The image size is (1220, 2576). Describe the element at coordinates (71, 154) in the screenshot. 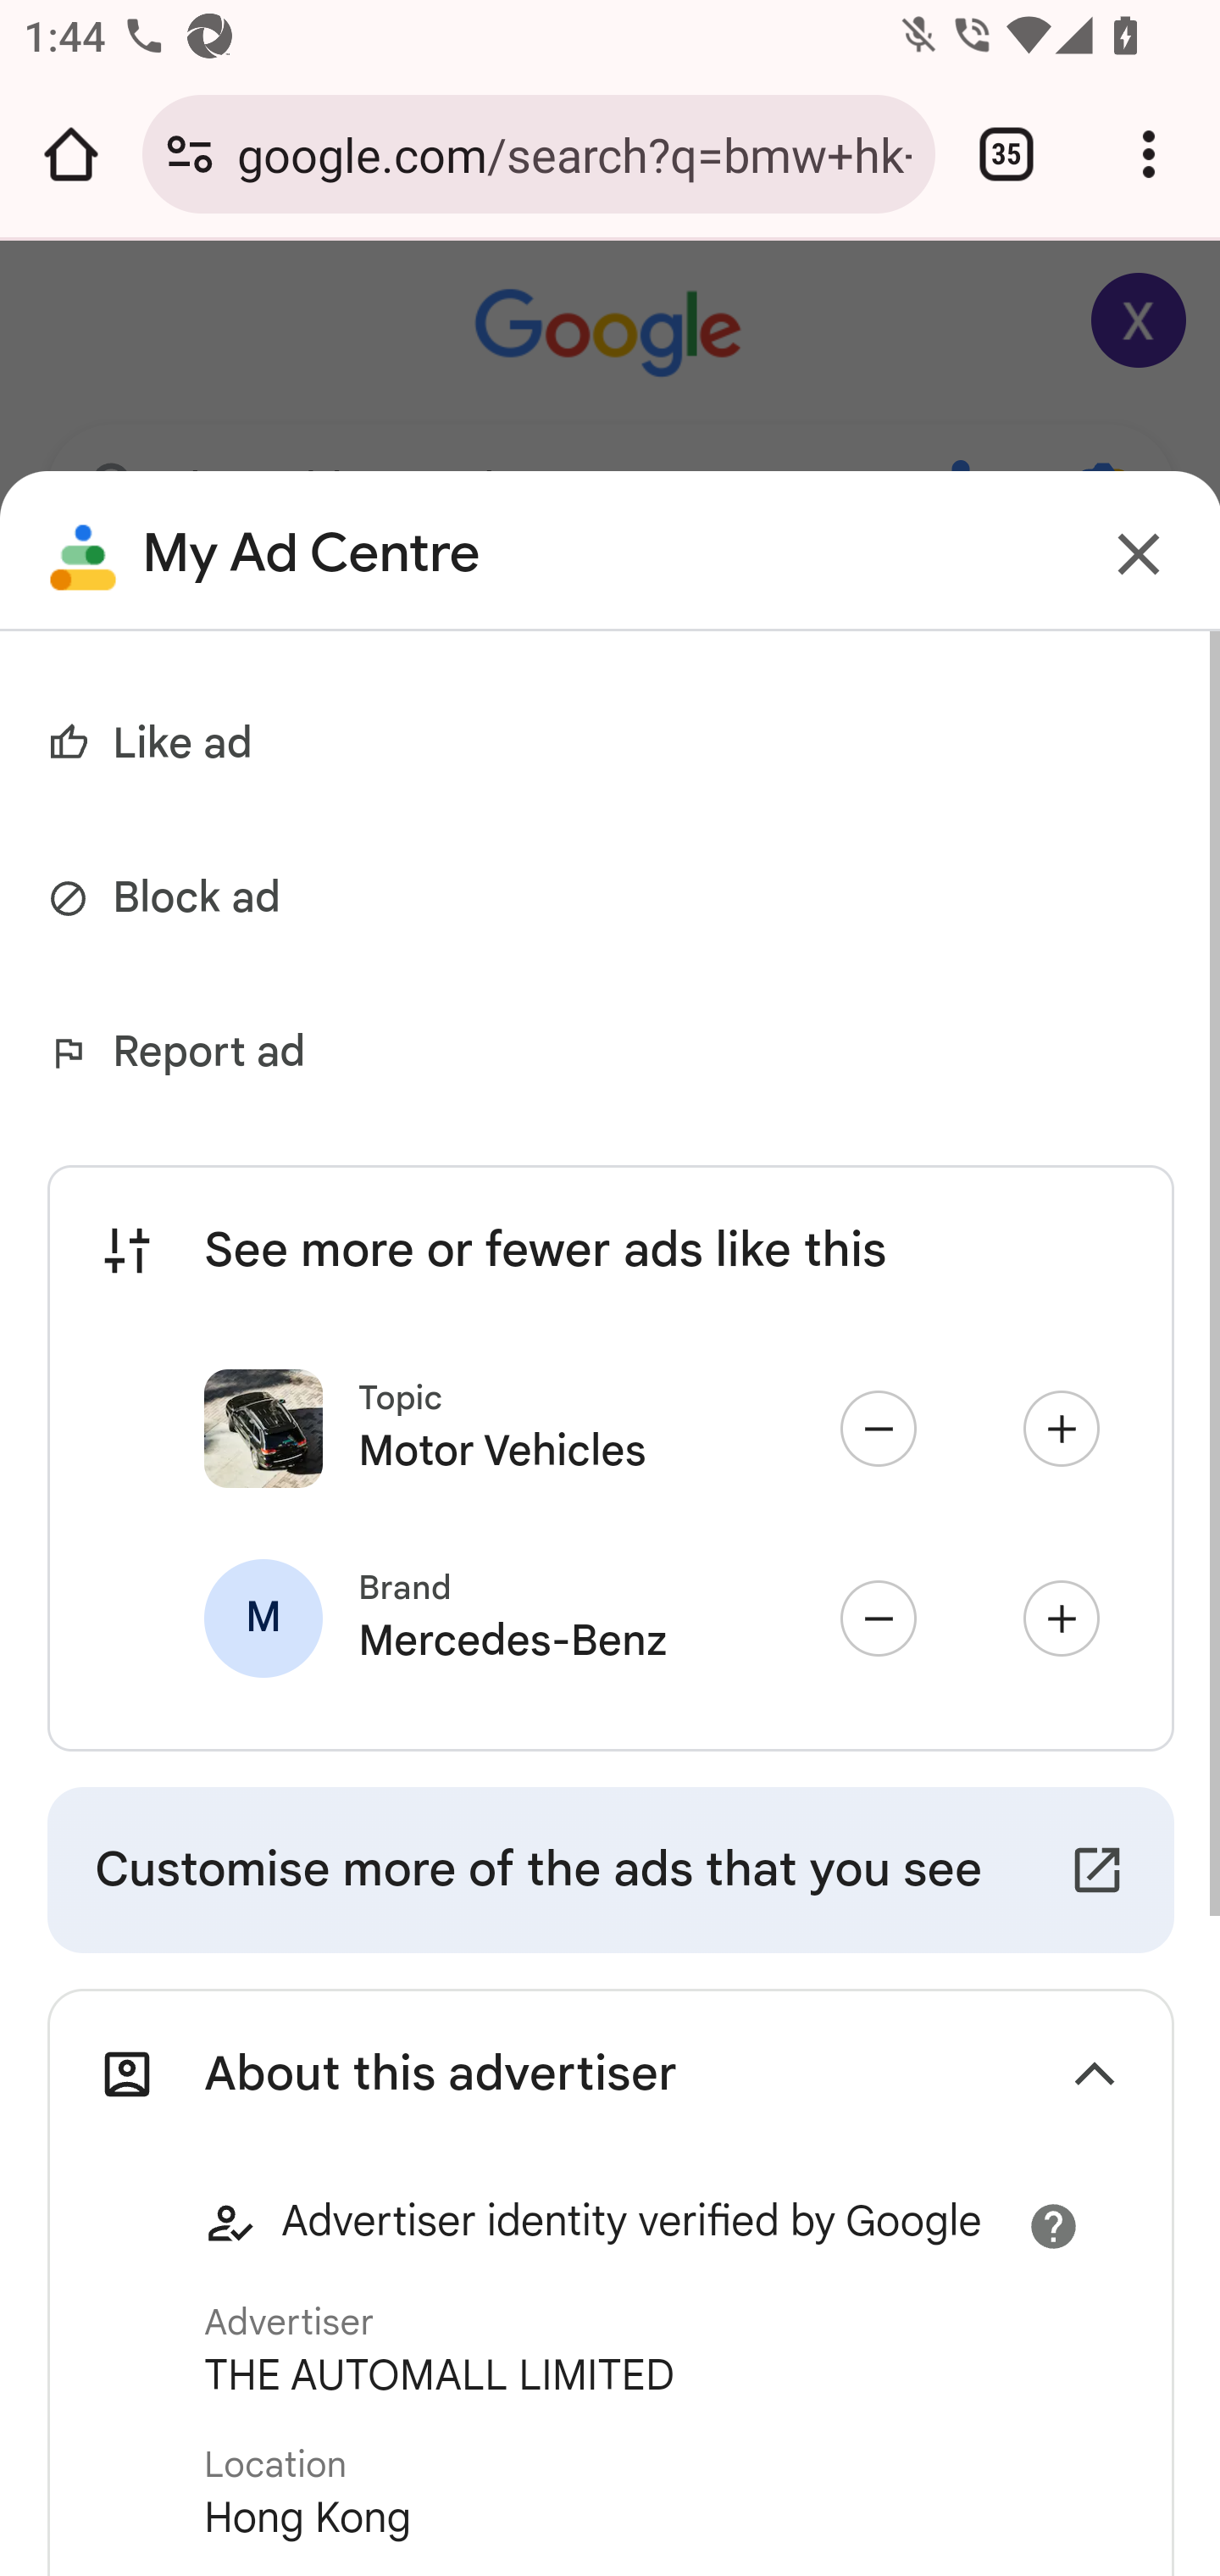

I see `Open the home page` at that location.